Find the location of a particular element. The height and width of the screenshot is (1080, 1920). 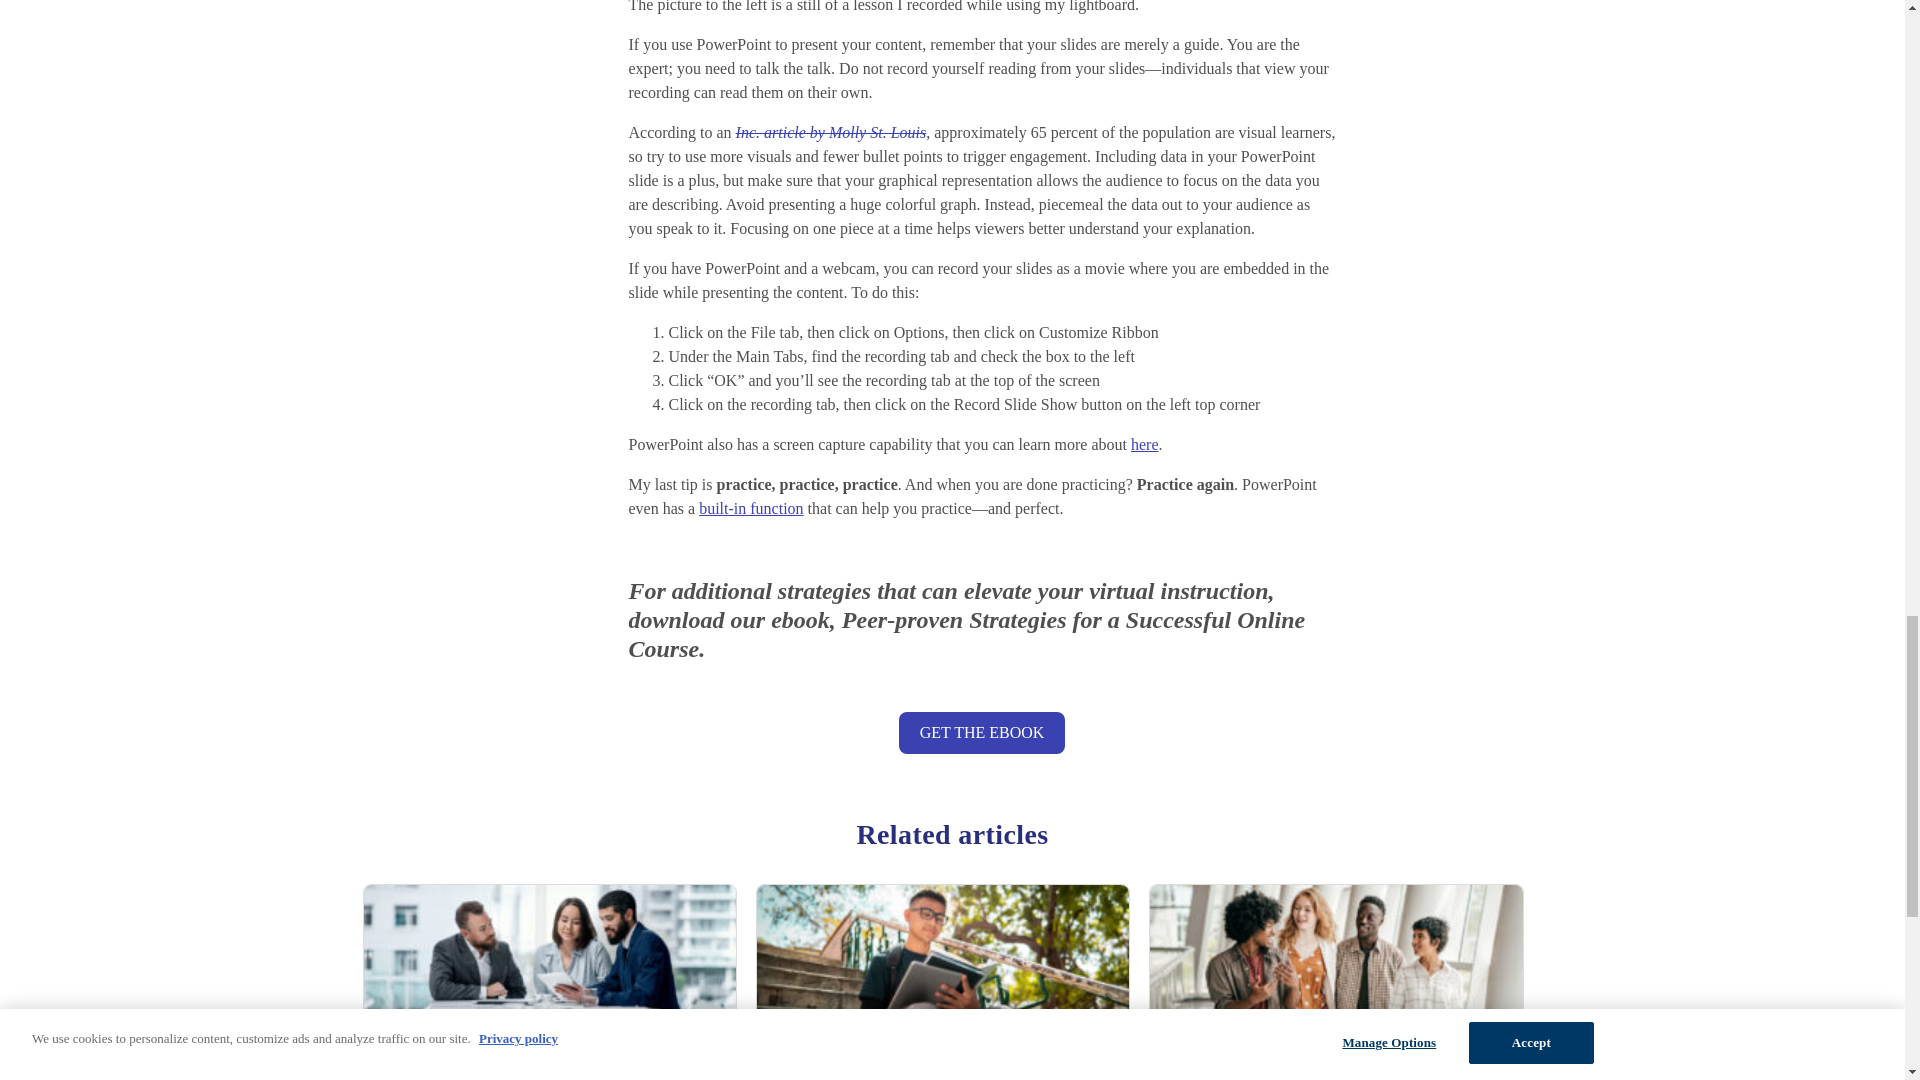

Inc. article by Molly St. Louis is located at coordinates (831, 132).